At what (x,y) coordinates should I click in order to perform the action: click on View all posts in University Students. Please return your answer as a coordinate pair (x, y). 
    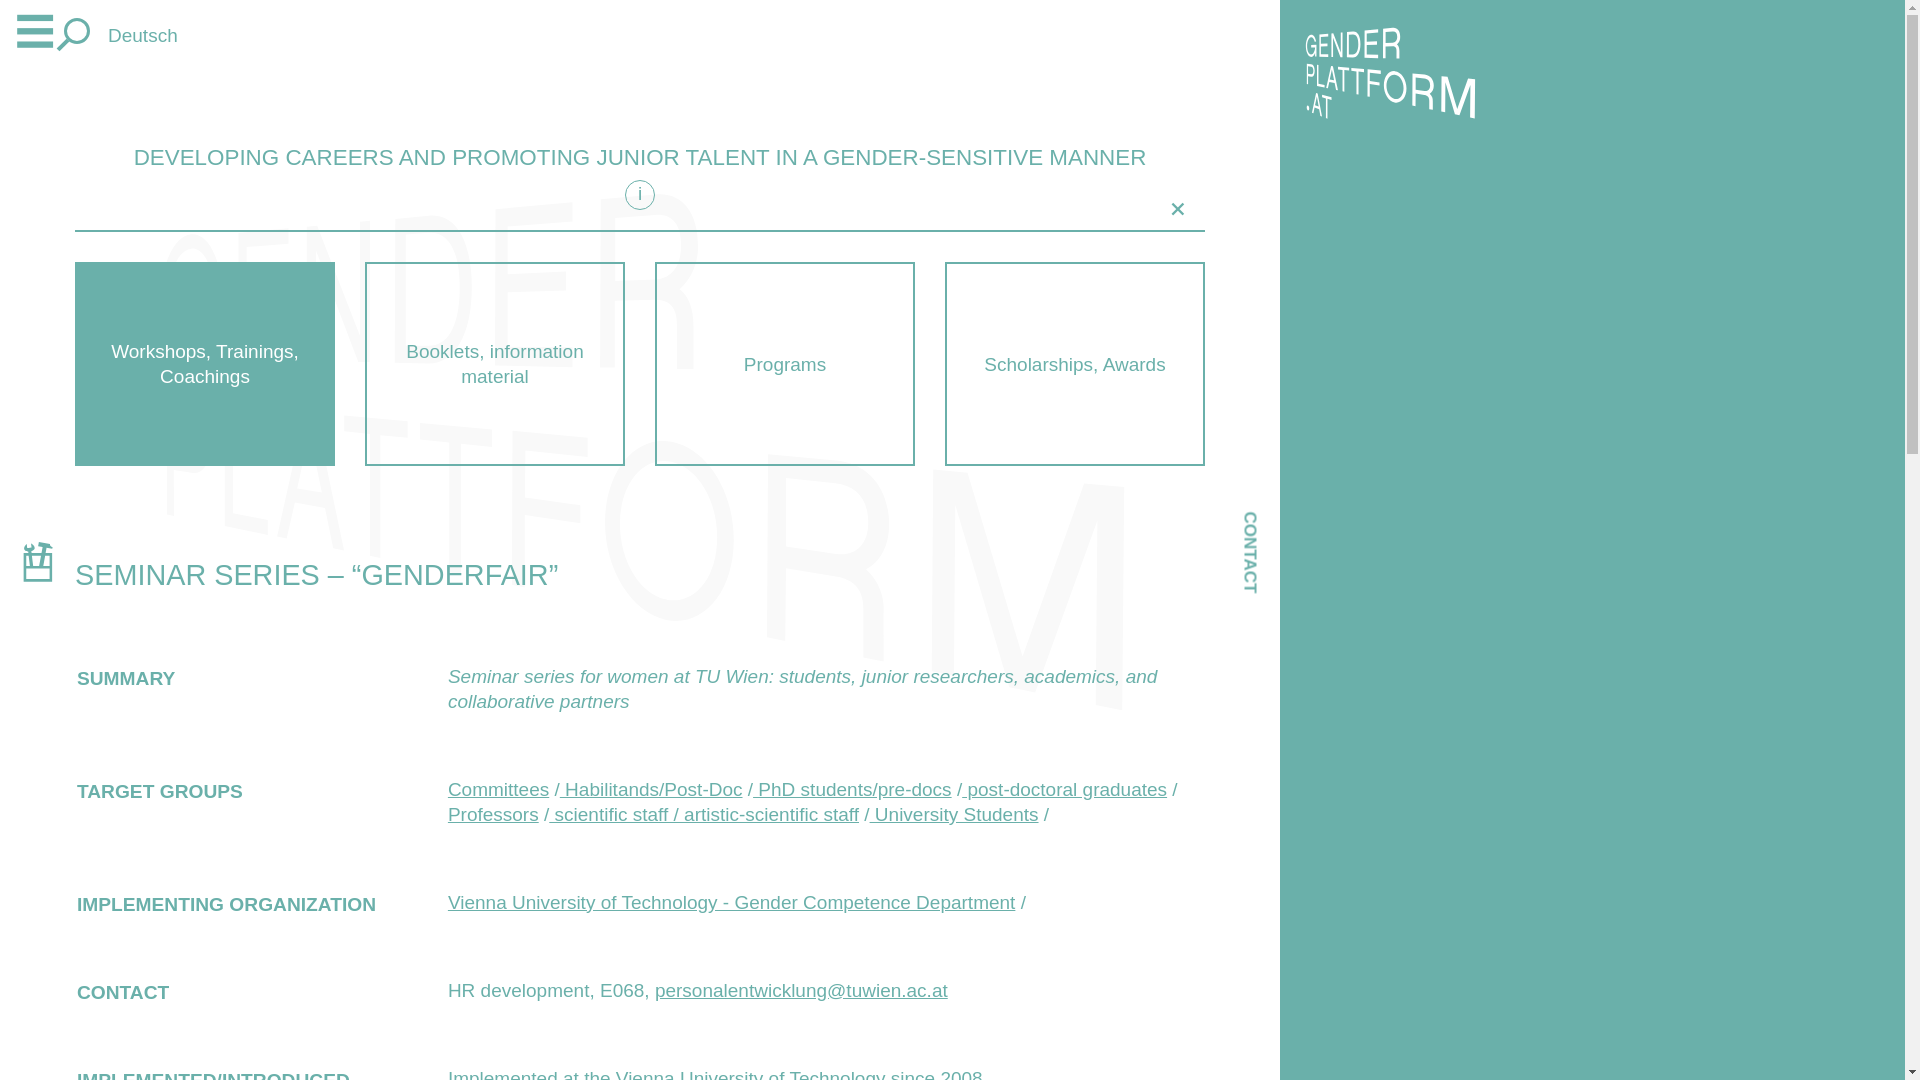
    Looking at the image, I should click on (954, 814).